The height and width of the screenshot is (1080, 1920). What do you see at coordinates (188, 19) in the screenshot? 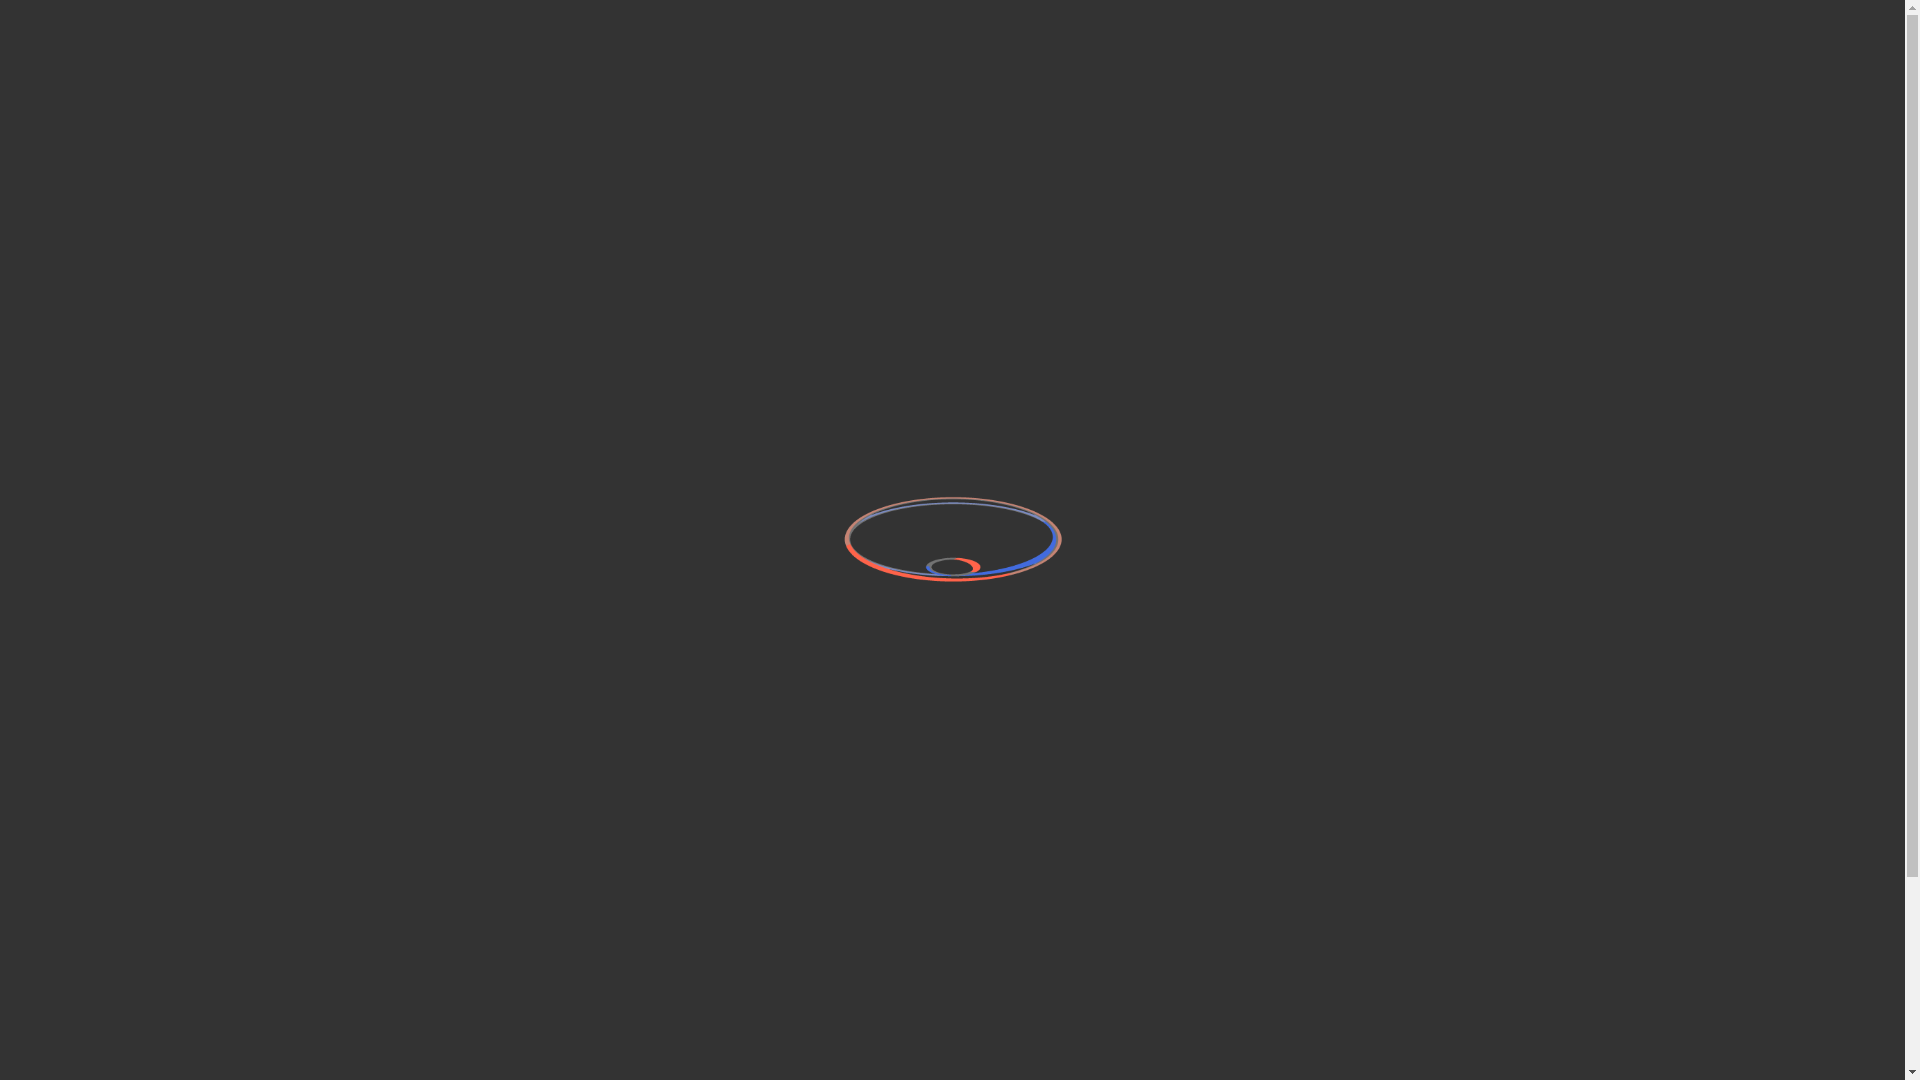
I see `CERN Accelerating science` at bounding box center [188, 19].